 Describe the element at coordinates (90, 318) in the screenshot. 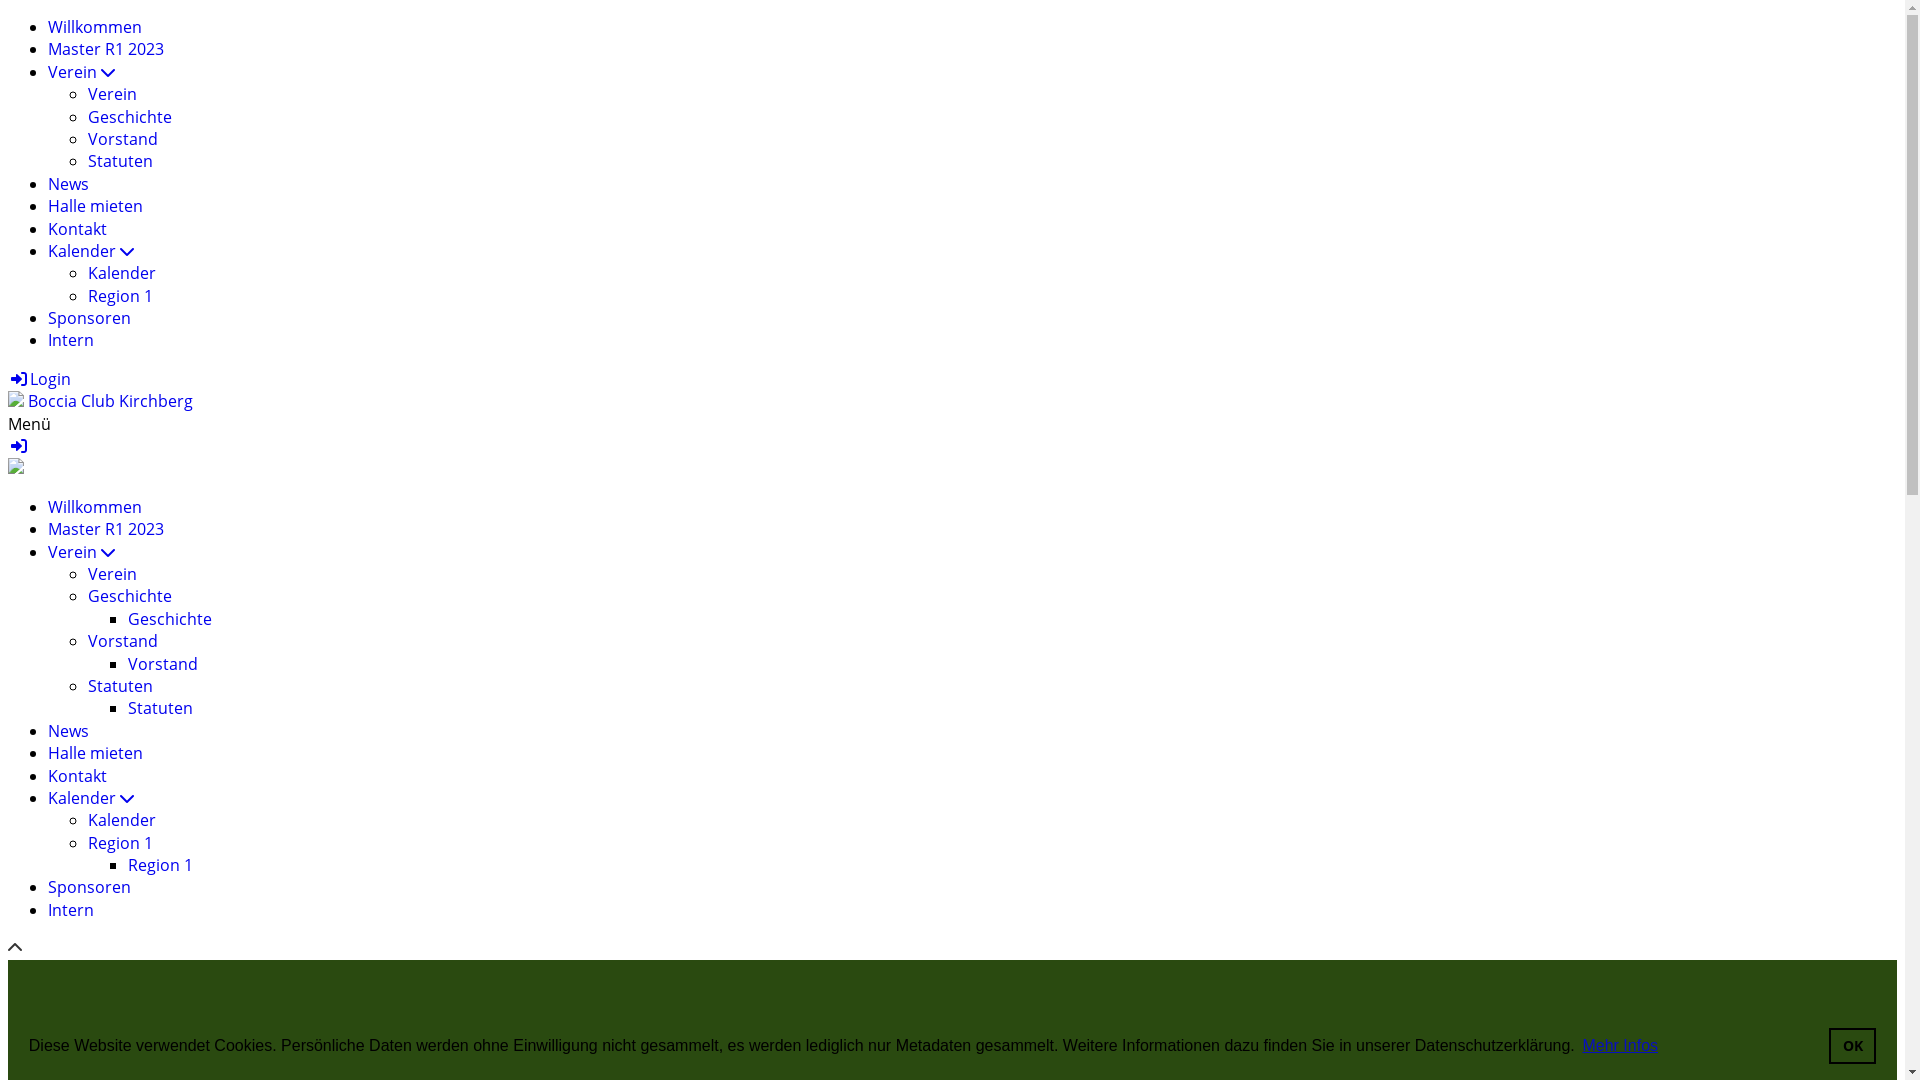

I see `Sponsoren` at that location.